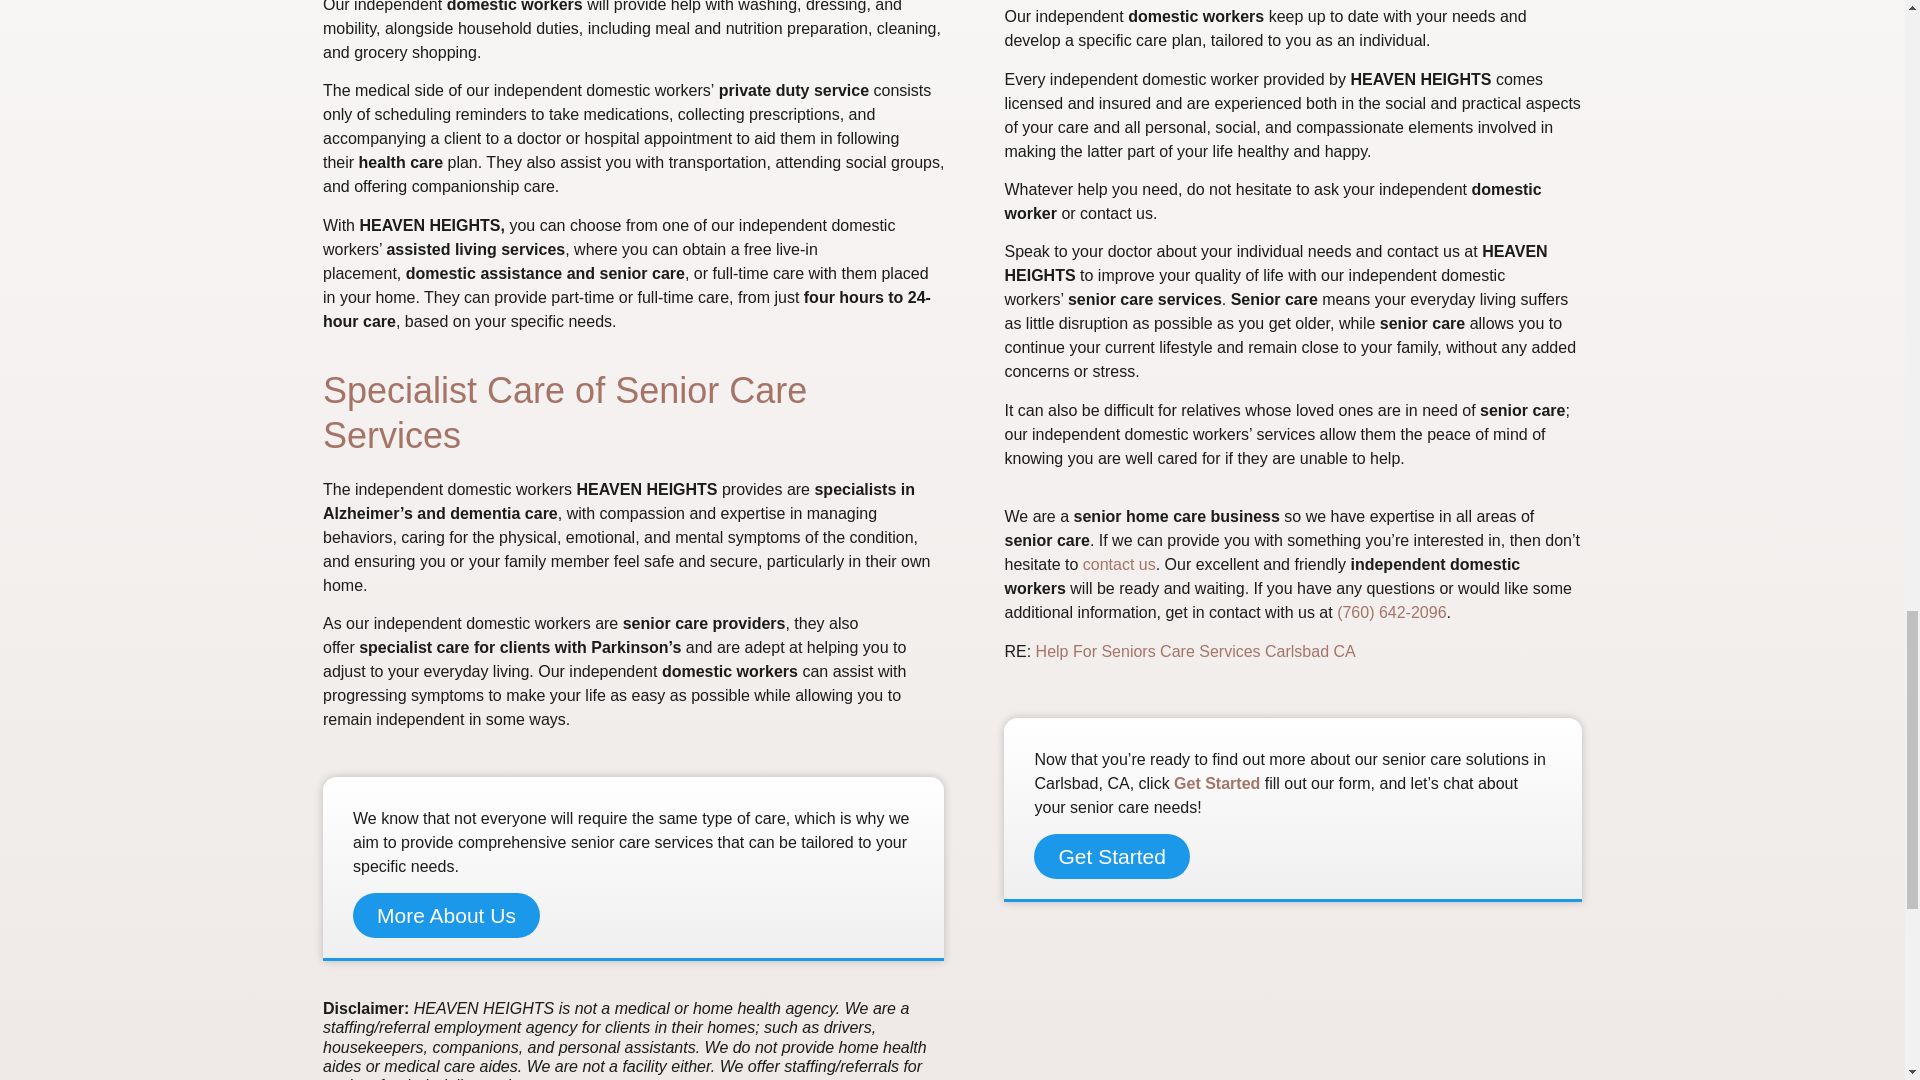 The height and width of the screenshot is (1080, 1920). What do you see at coordinates (1216, 783) in the screenshot?
I see `Get Started` at bounding box center [1216, 783].